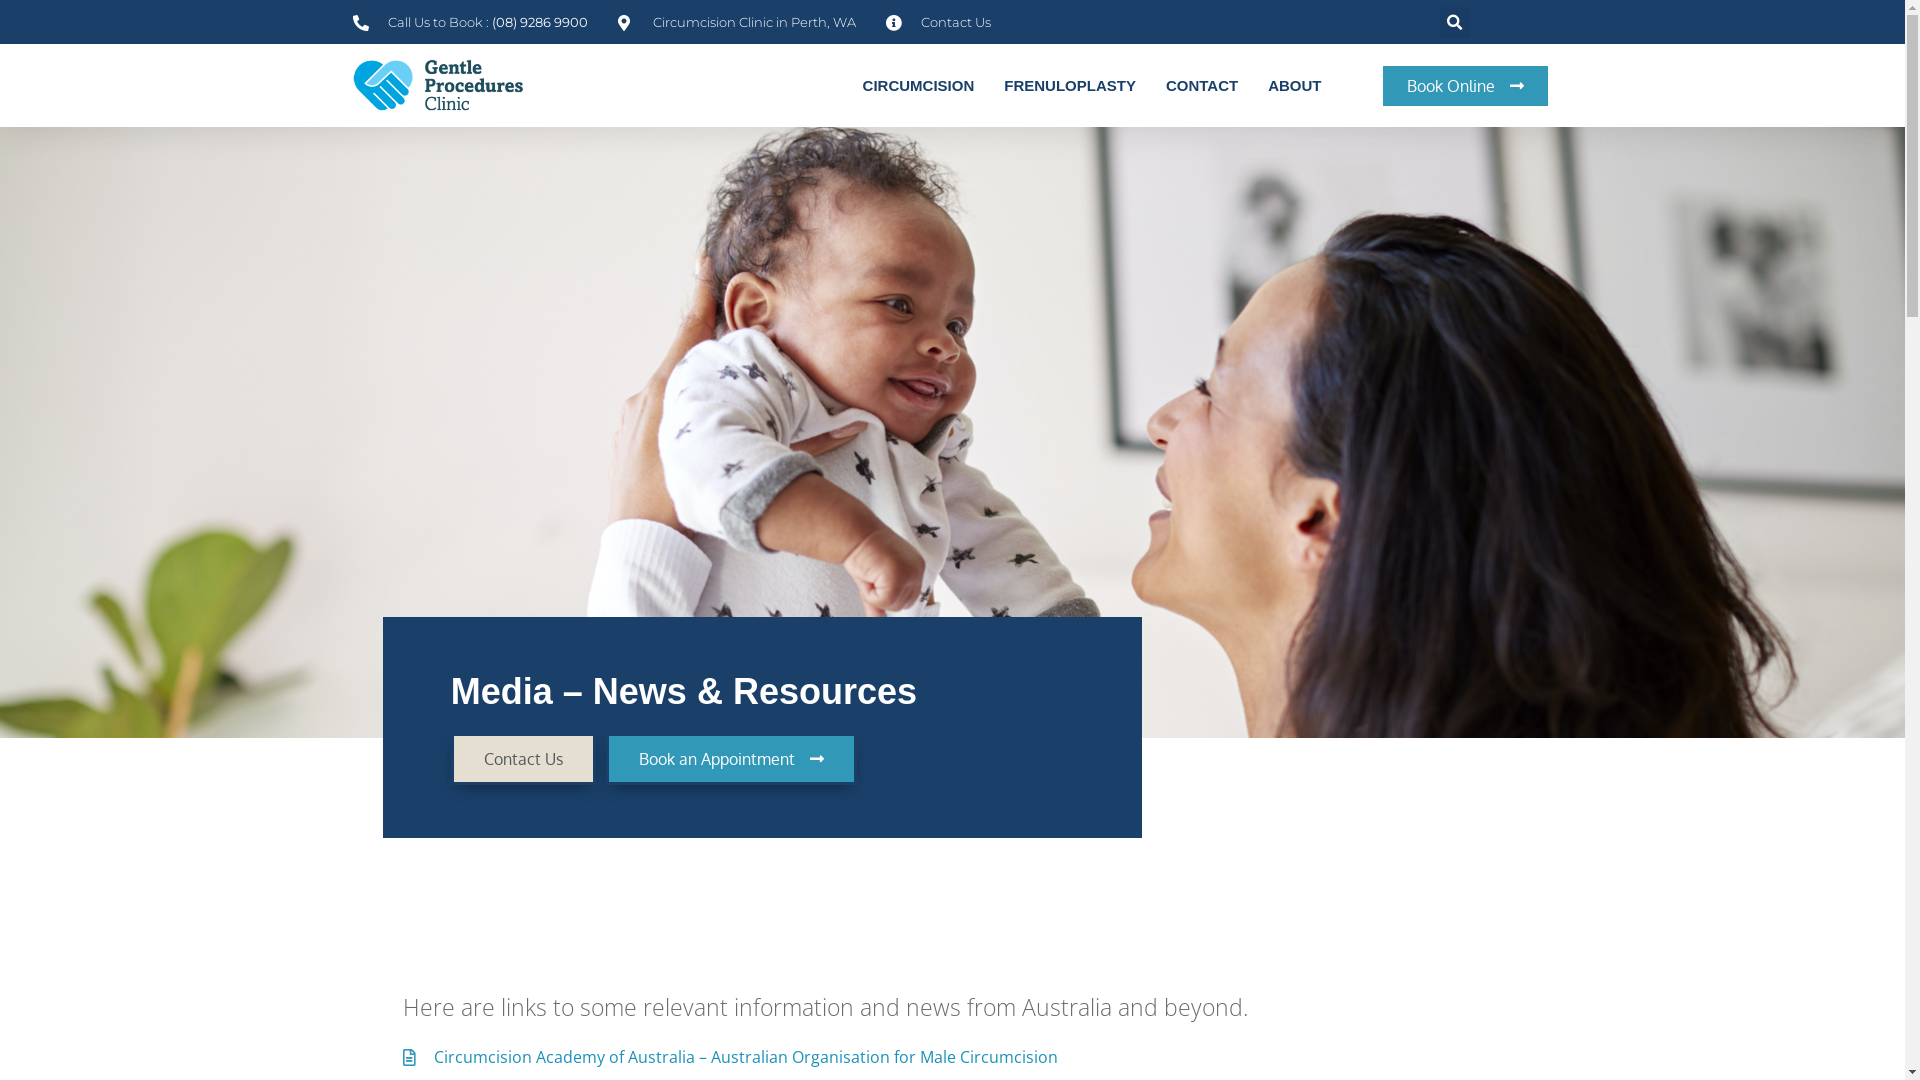  What do you see at coordinates (1466, 86) in the screenshot?
I see `Book Online` at bounding box center [1466, 86].